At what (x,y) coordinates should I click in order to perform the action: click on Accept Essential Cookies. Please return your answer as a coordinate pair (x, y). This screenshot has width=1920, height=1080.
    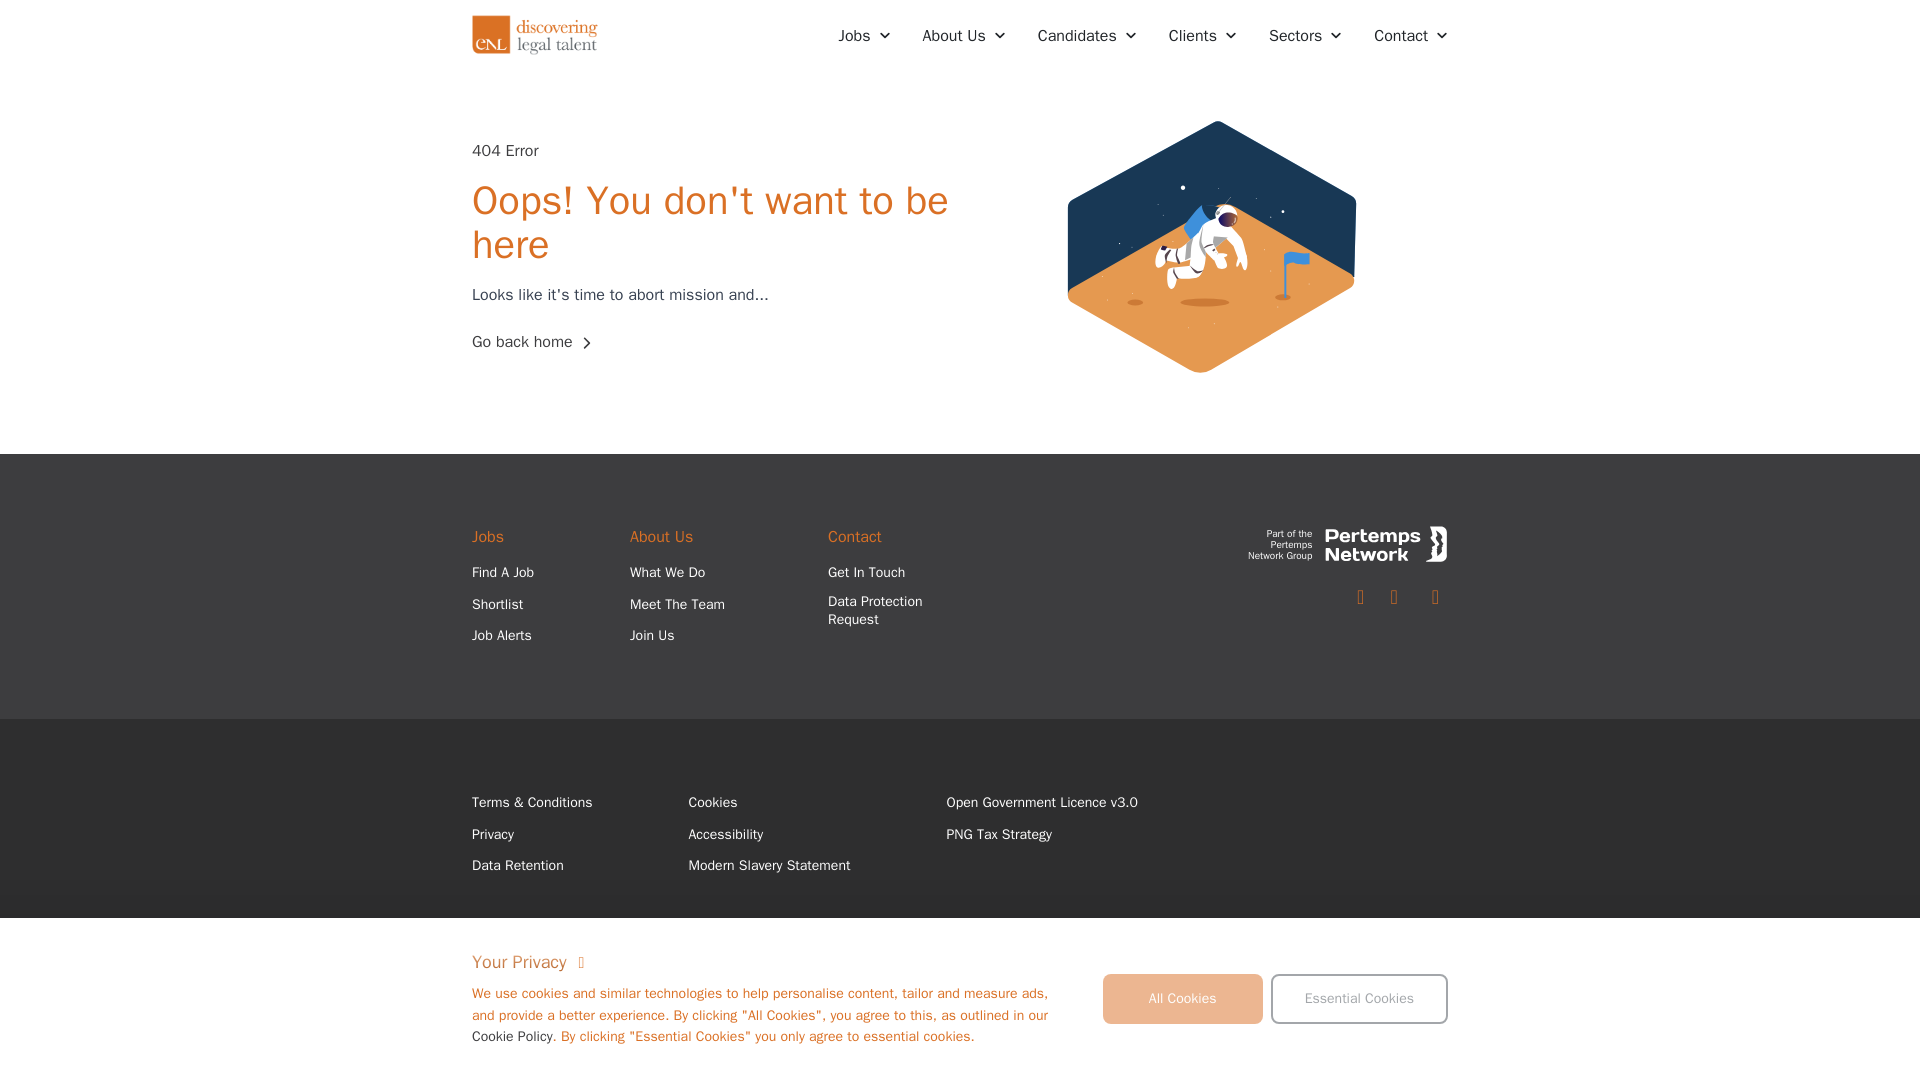
    Looking at the image, I should click on (1359, 999).